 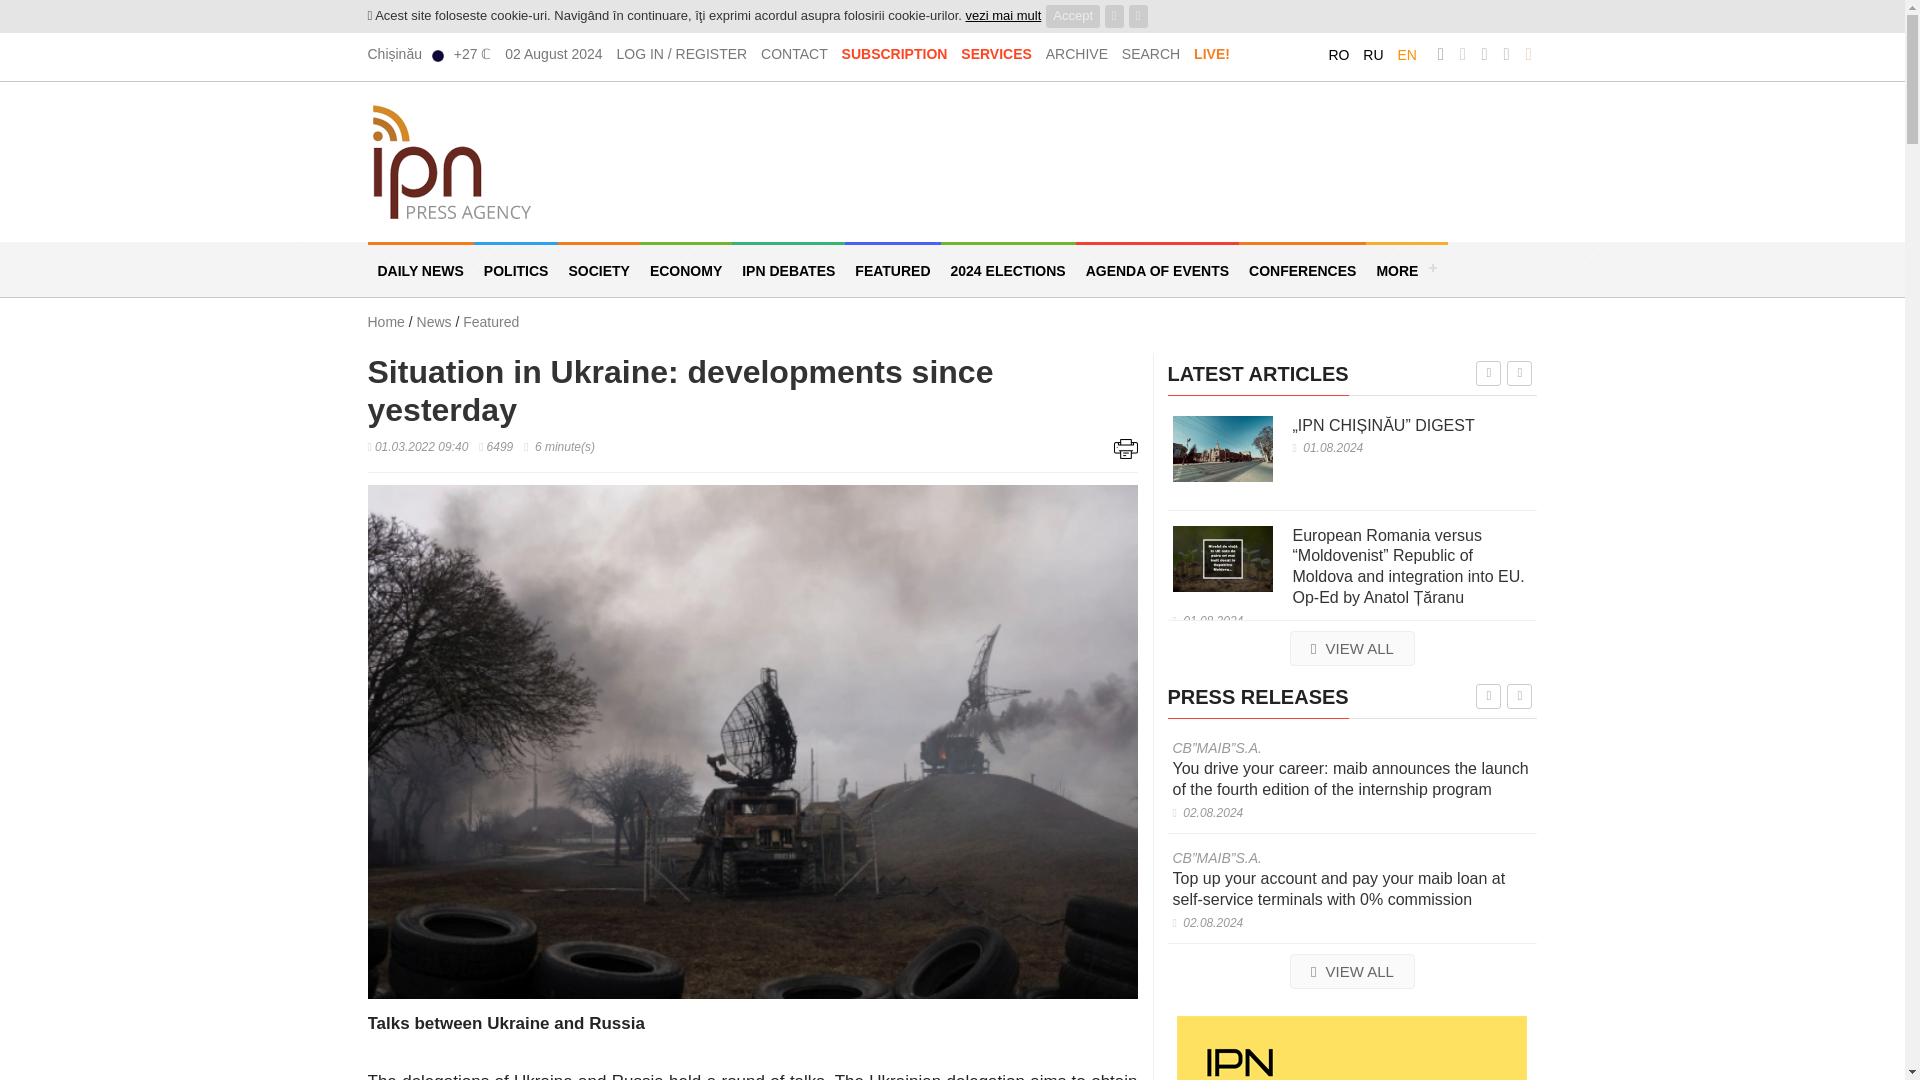 What do you see at coordinates (436, 322) in the screenshot?
I see `News` at bounding box center [436, 322].